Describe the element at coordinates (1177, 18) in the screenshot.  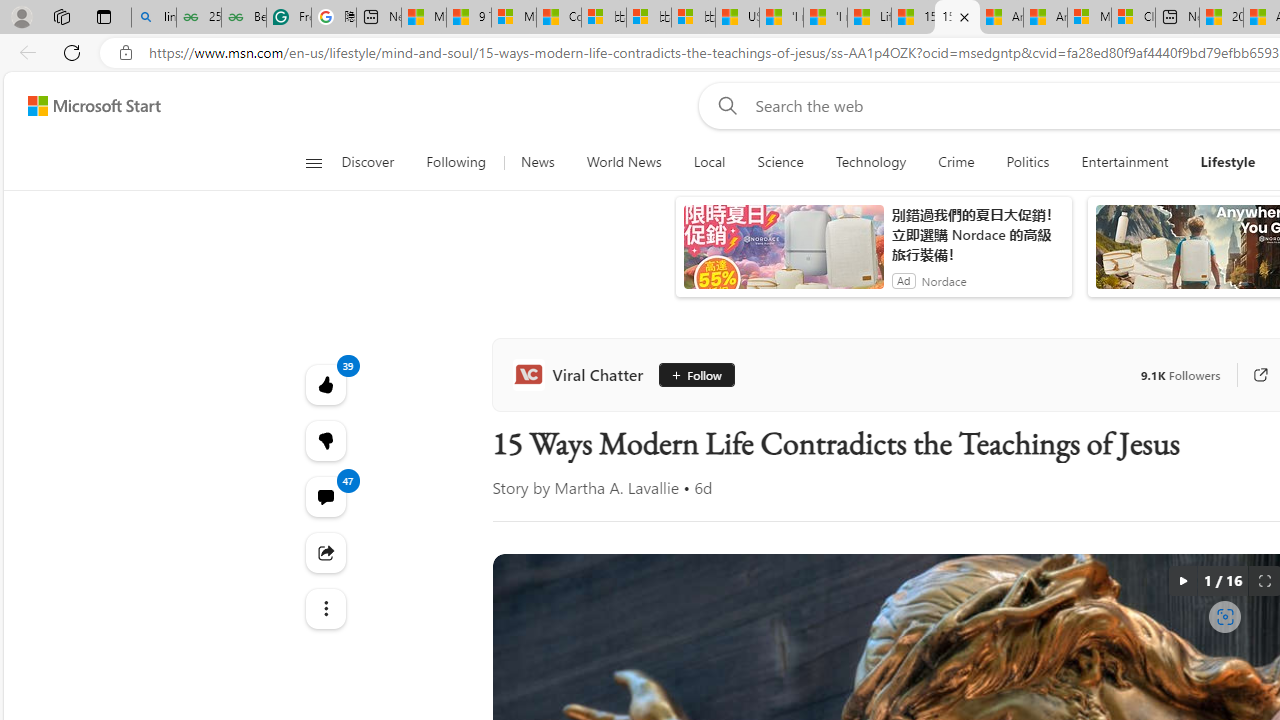
I see `New tab` at that location.